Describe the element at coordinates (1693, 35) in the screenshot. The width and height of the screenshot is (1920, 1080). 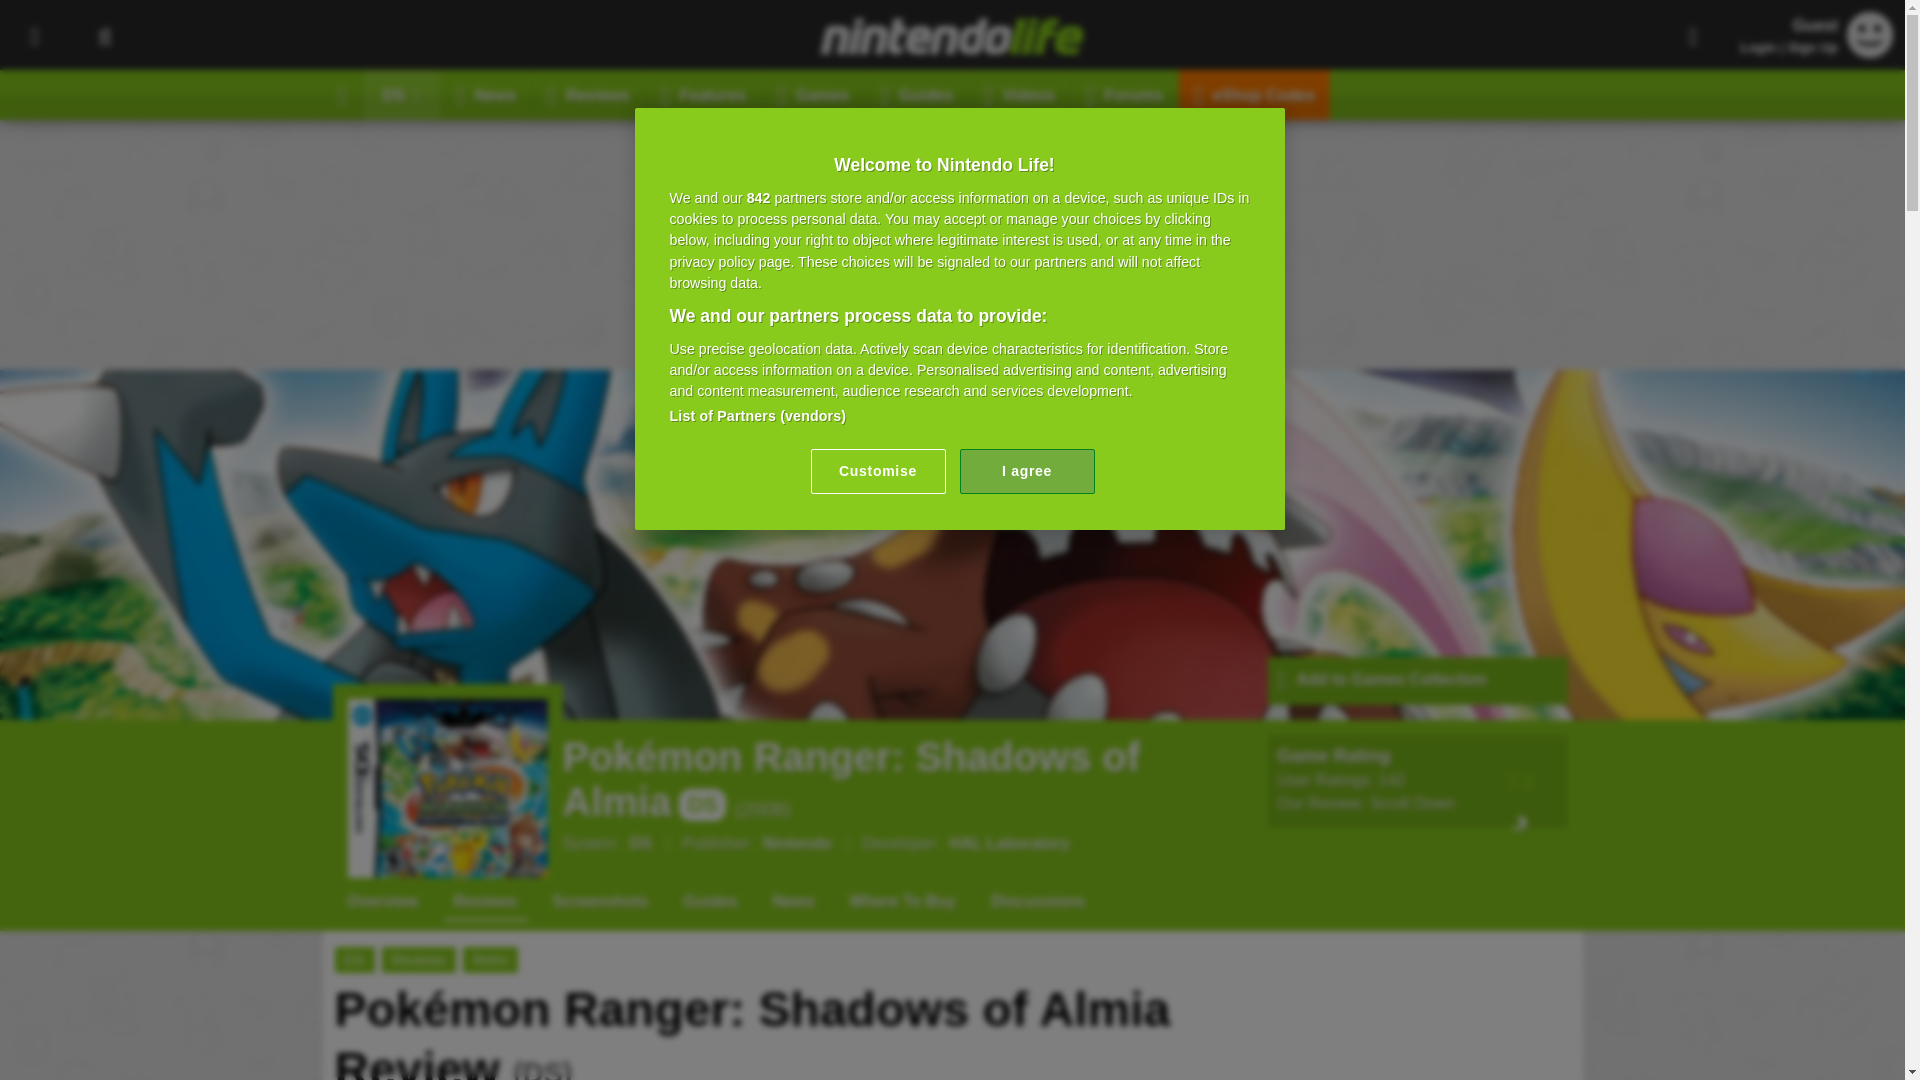
I see `Share This Page` at that location.